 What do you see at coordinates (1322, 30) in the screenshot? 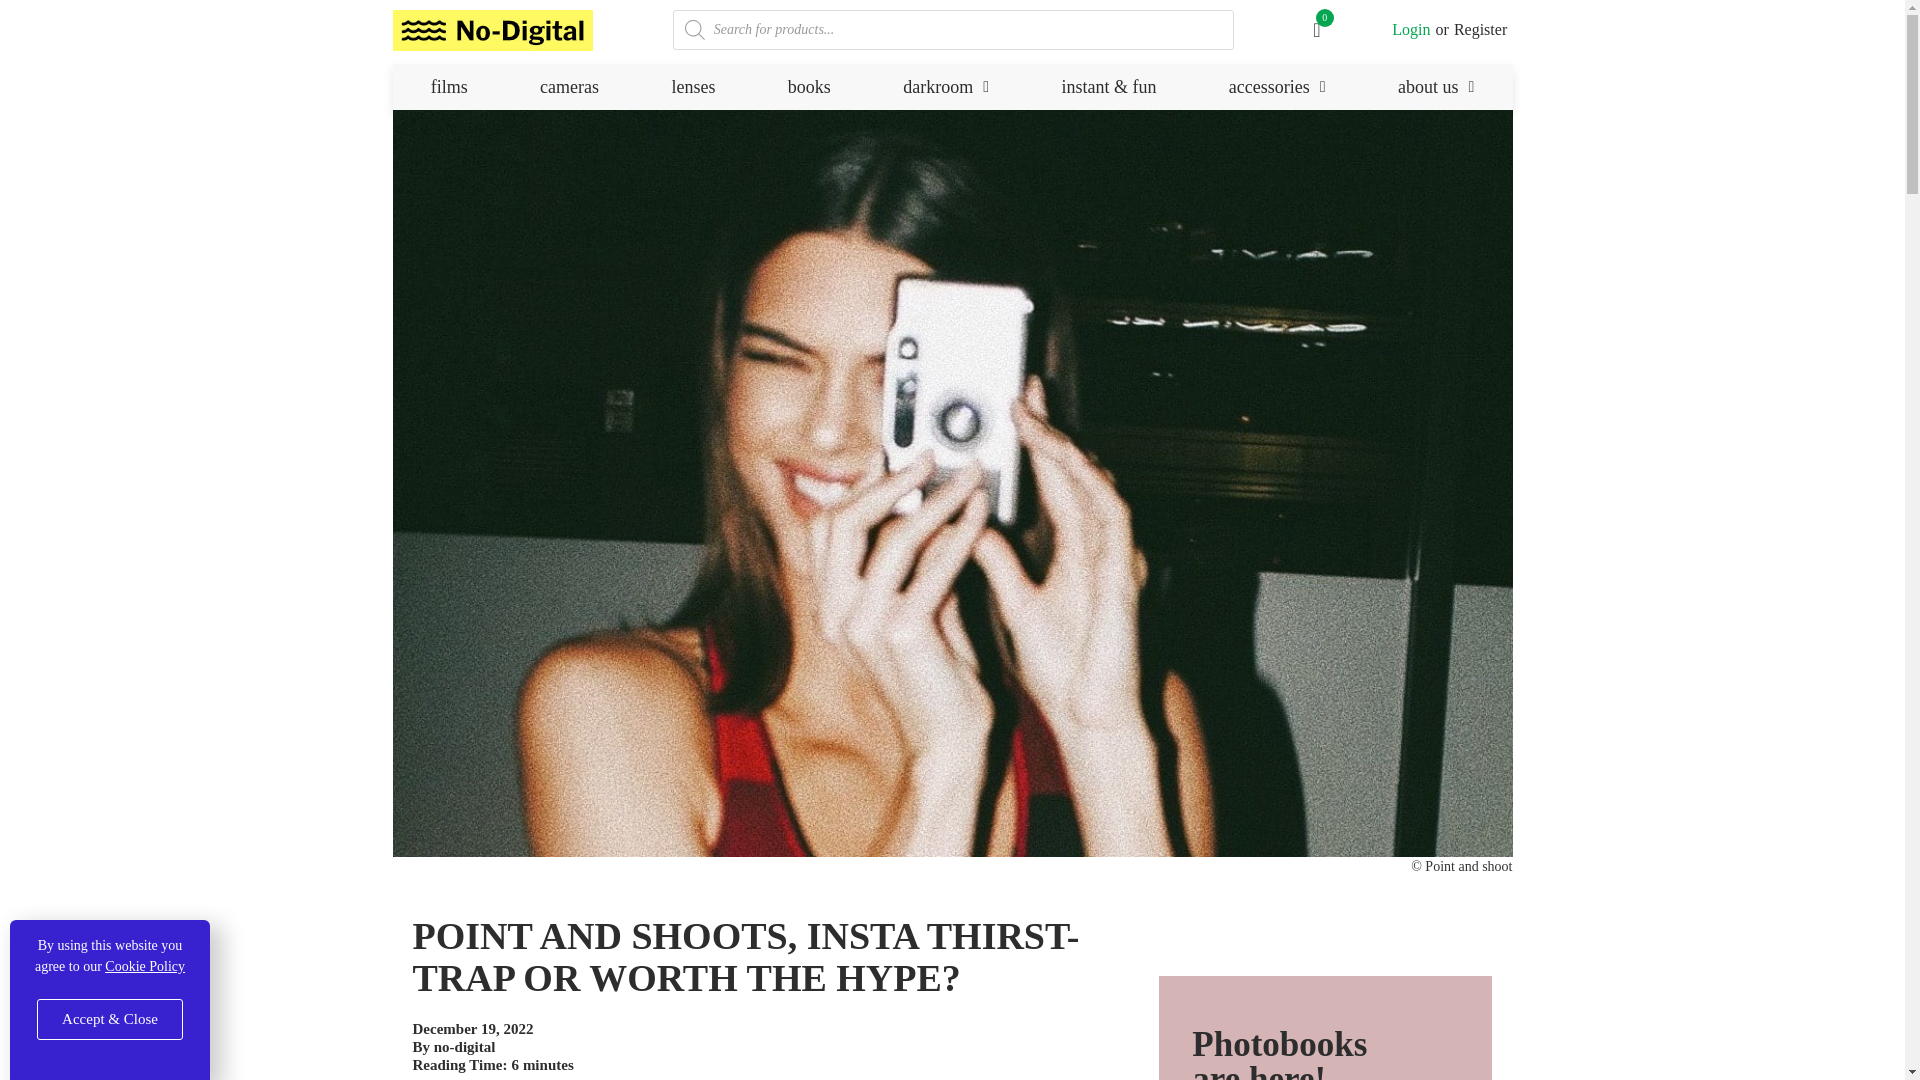
I see `View your shopping cart` at bounding box center [1322, 30].